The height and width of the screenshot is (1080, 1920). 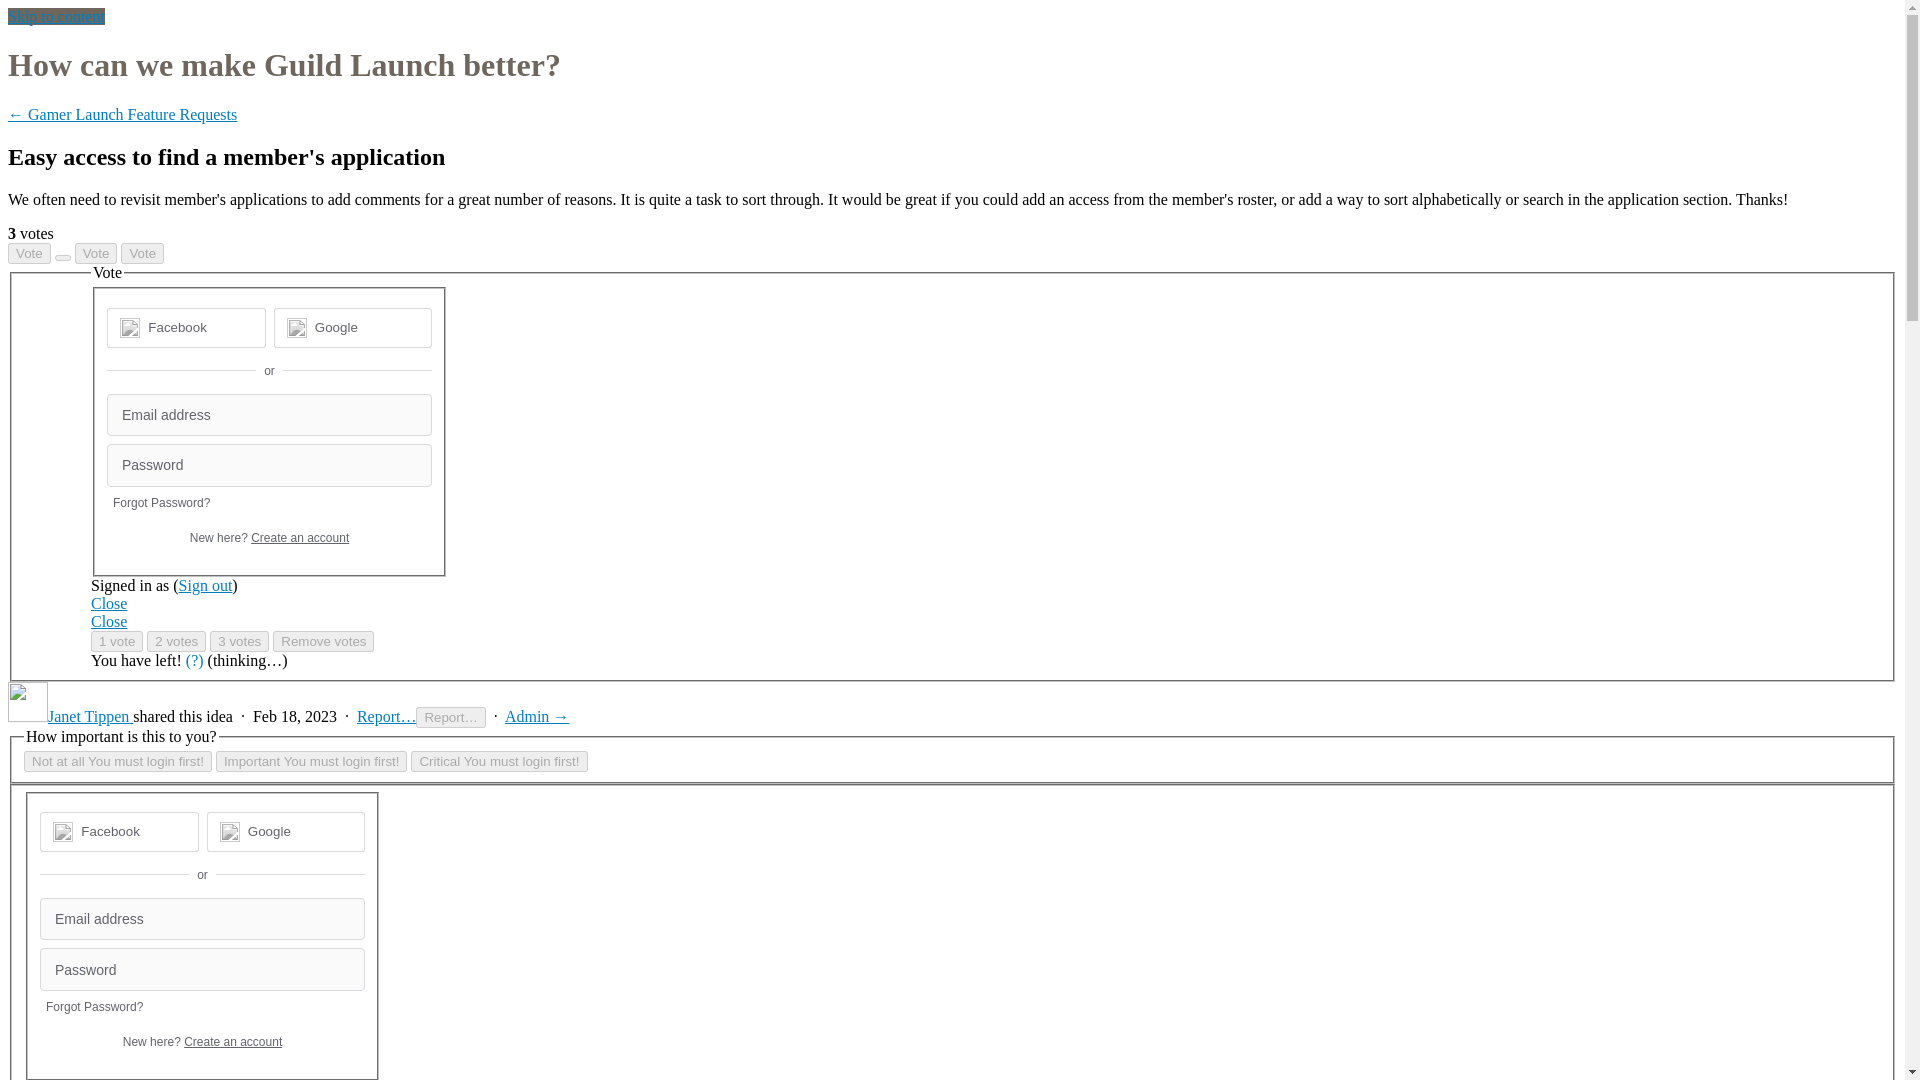 What do you see at coordinates (161, 502) in the screenshot?
I see `Forgot Password?` at bounding box center [161, 502].